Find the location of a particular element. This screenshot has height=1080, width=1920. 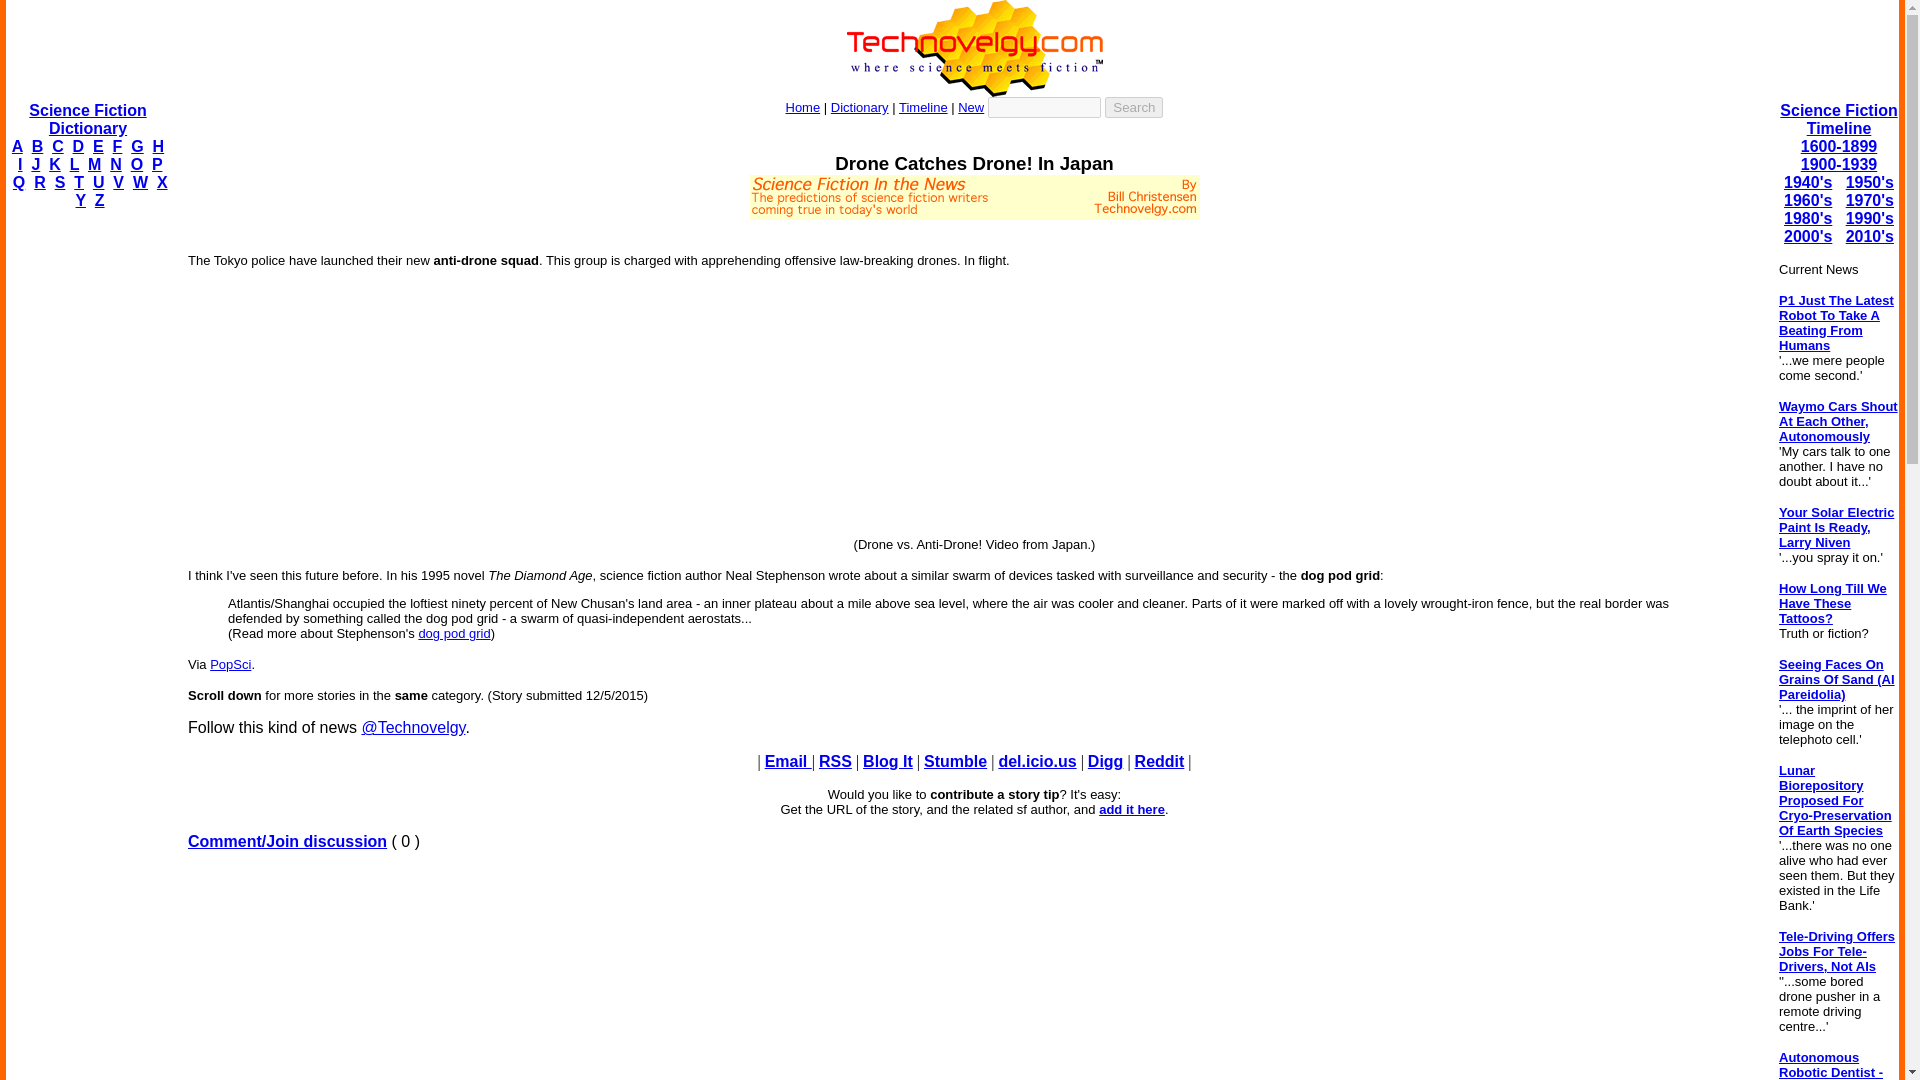

Advertisement is located at coordinates (973, 228).